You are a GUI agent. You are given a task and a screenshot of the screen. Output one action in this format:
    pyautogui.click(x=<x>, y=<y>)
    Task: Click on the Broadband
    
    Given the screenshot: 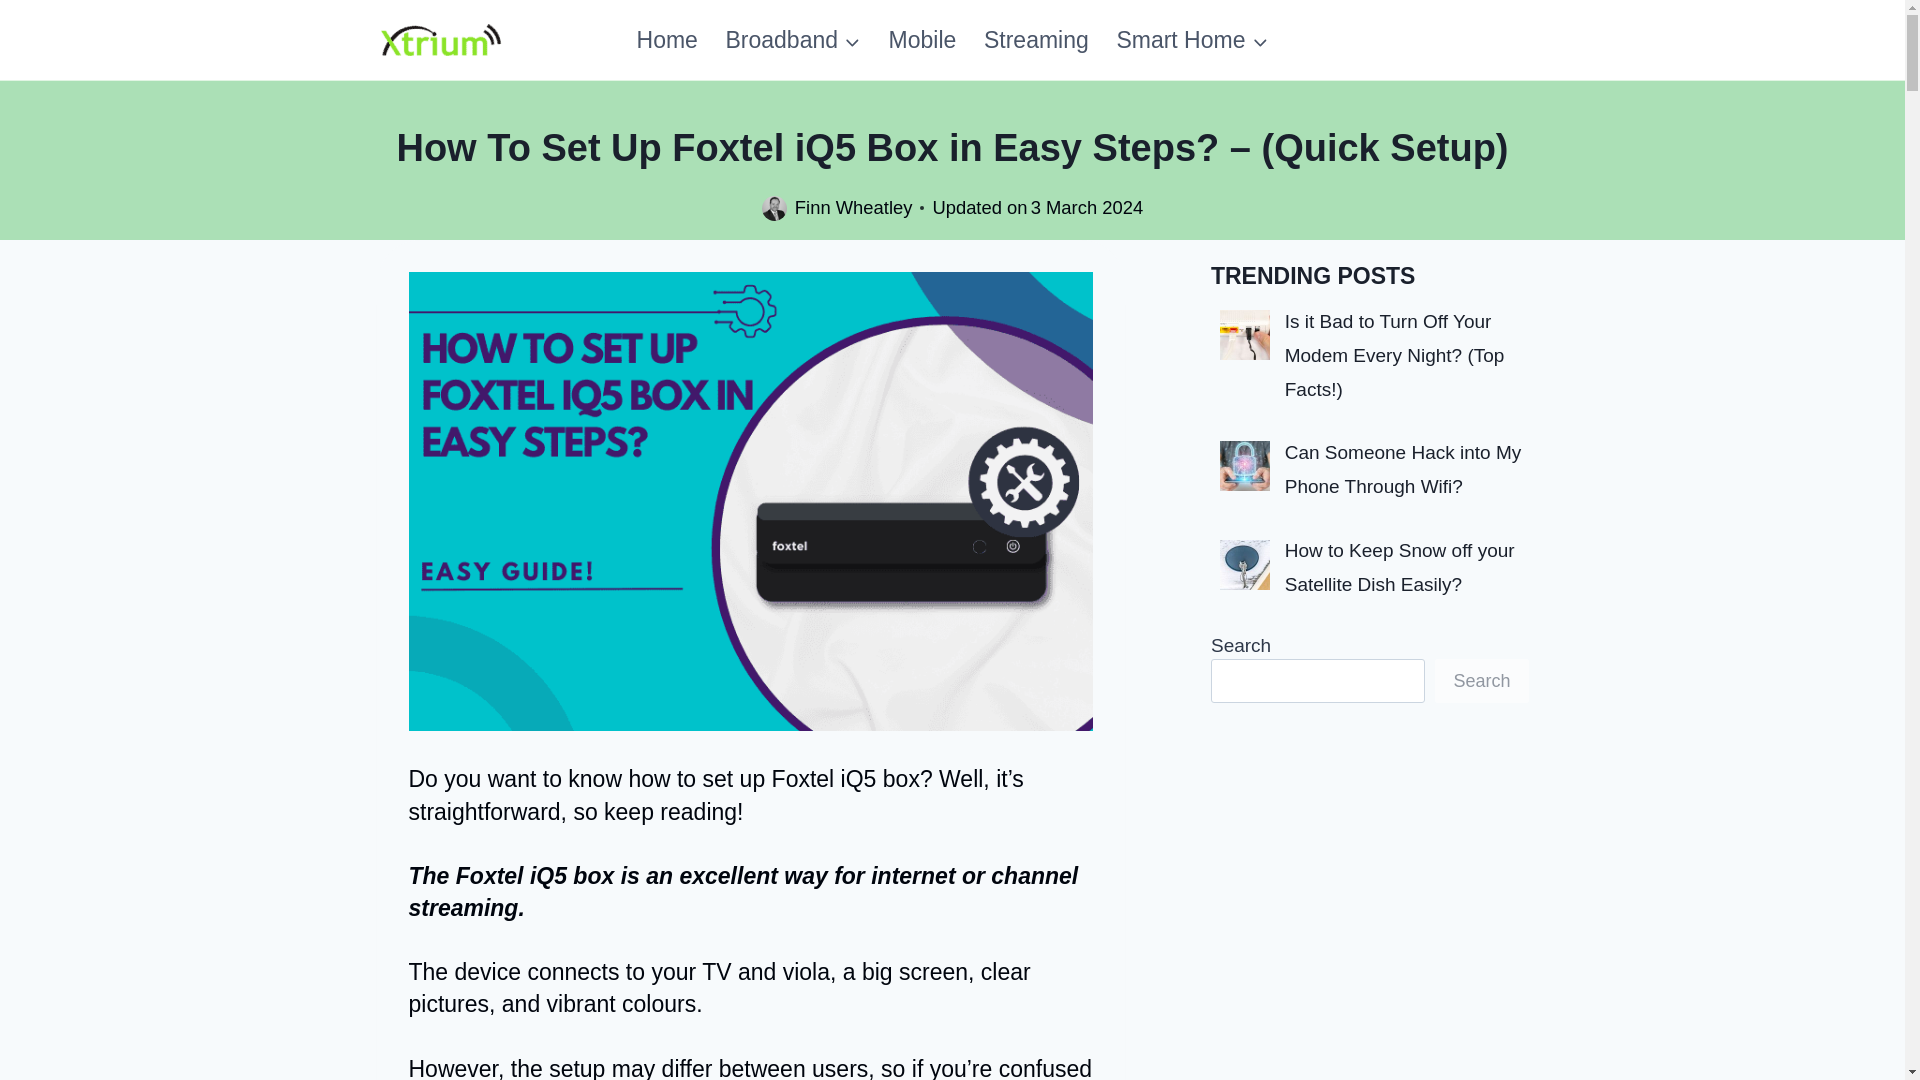 What is the action you would take?
    pyautogui.click(x=794, y=40)
    